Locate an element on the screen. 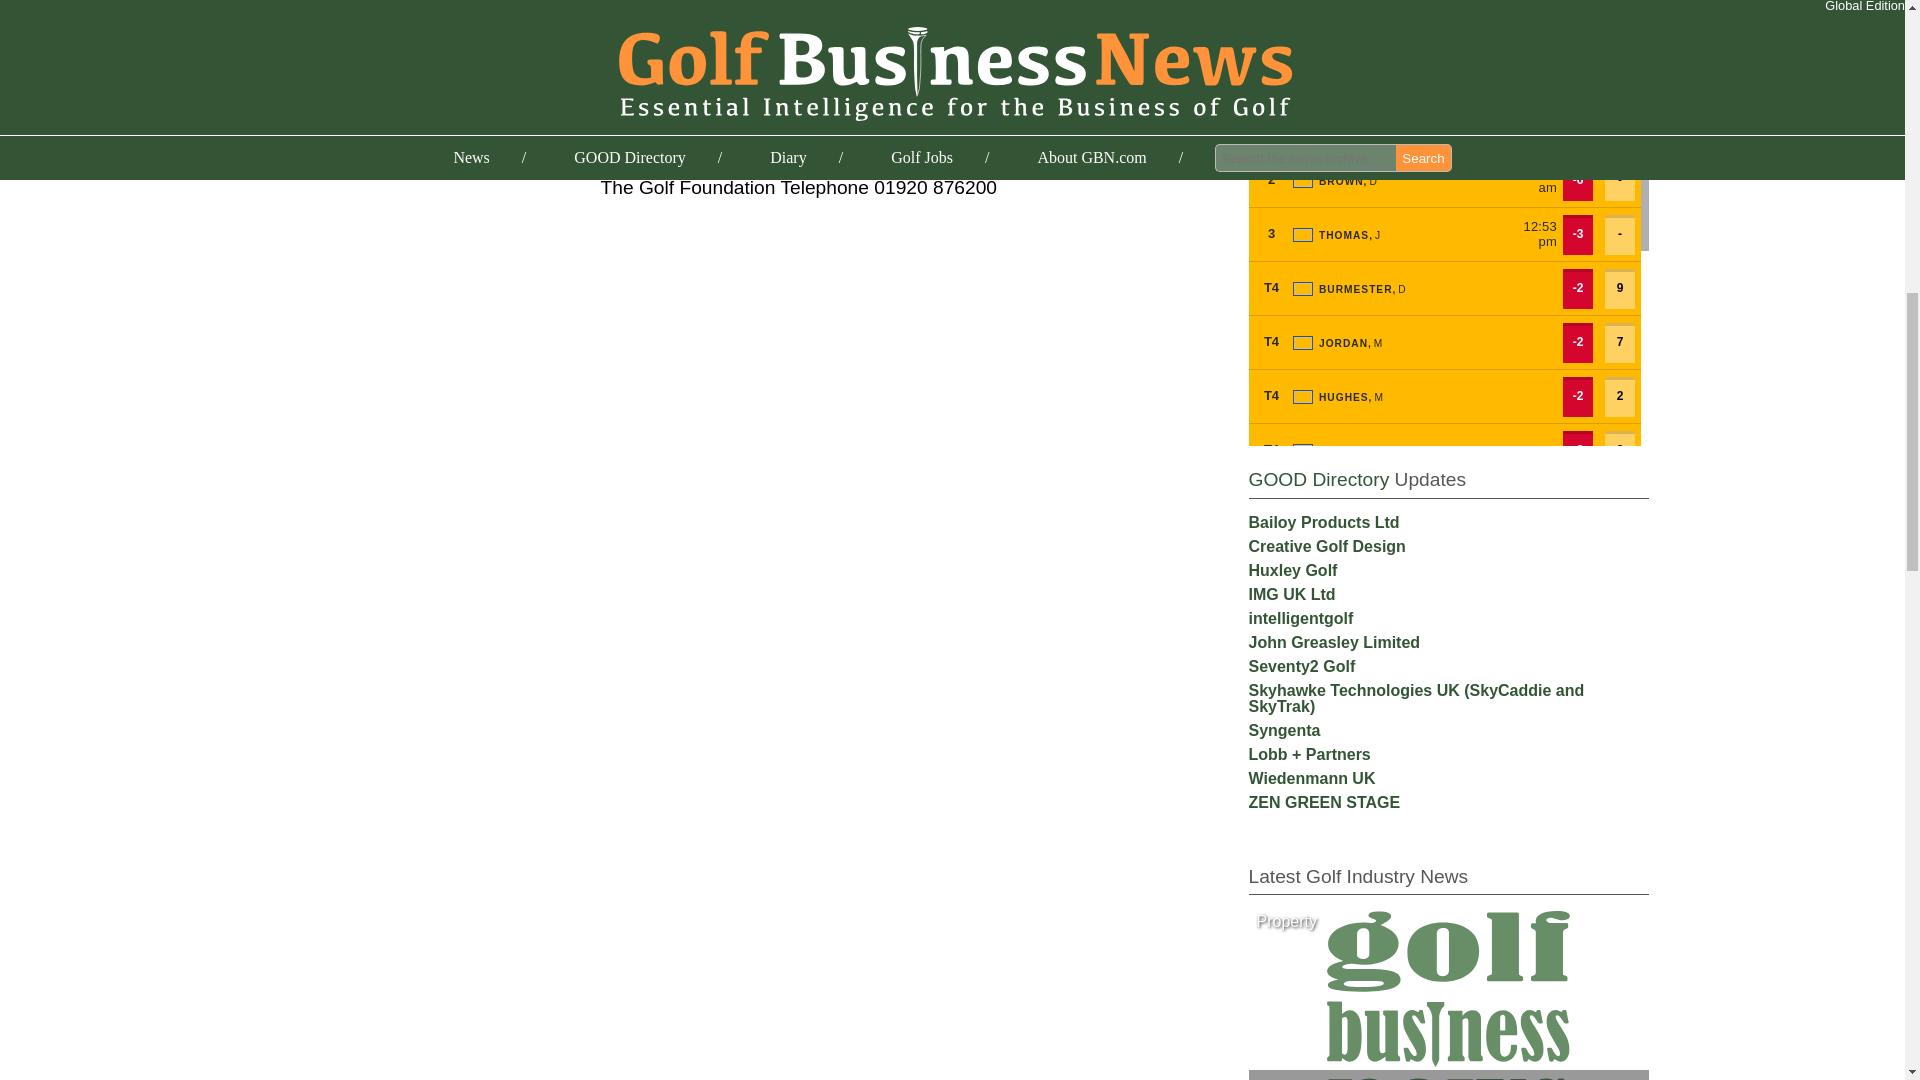 This screenshot has width=1920, height=1080. Huxley Golf is located at coordinates (1292, 570).